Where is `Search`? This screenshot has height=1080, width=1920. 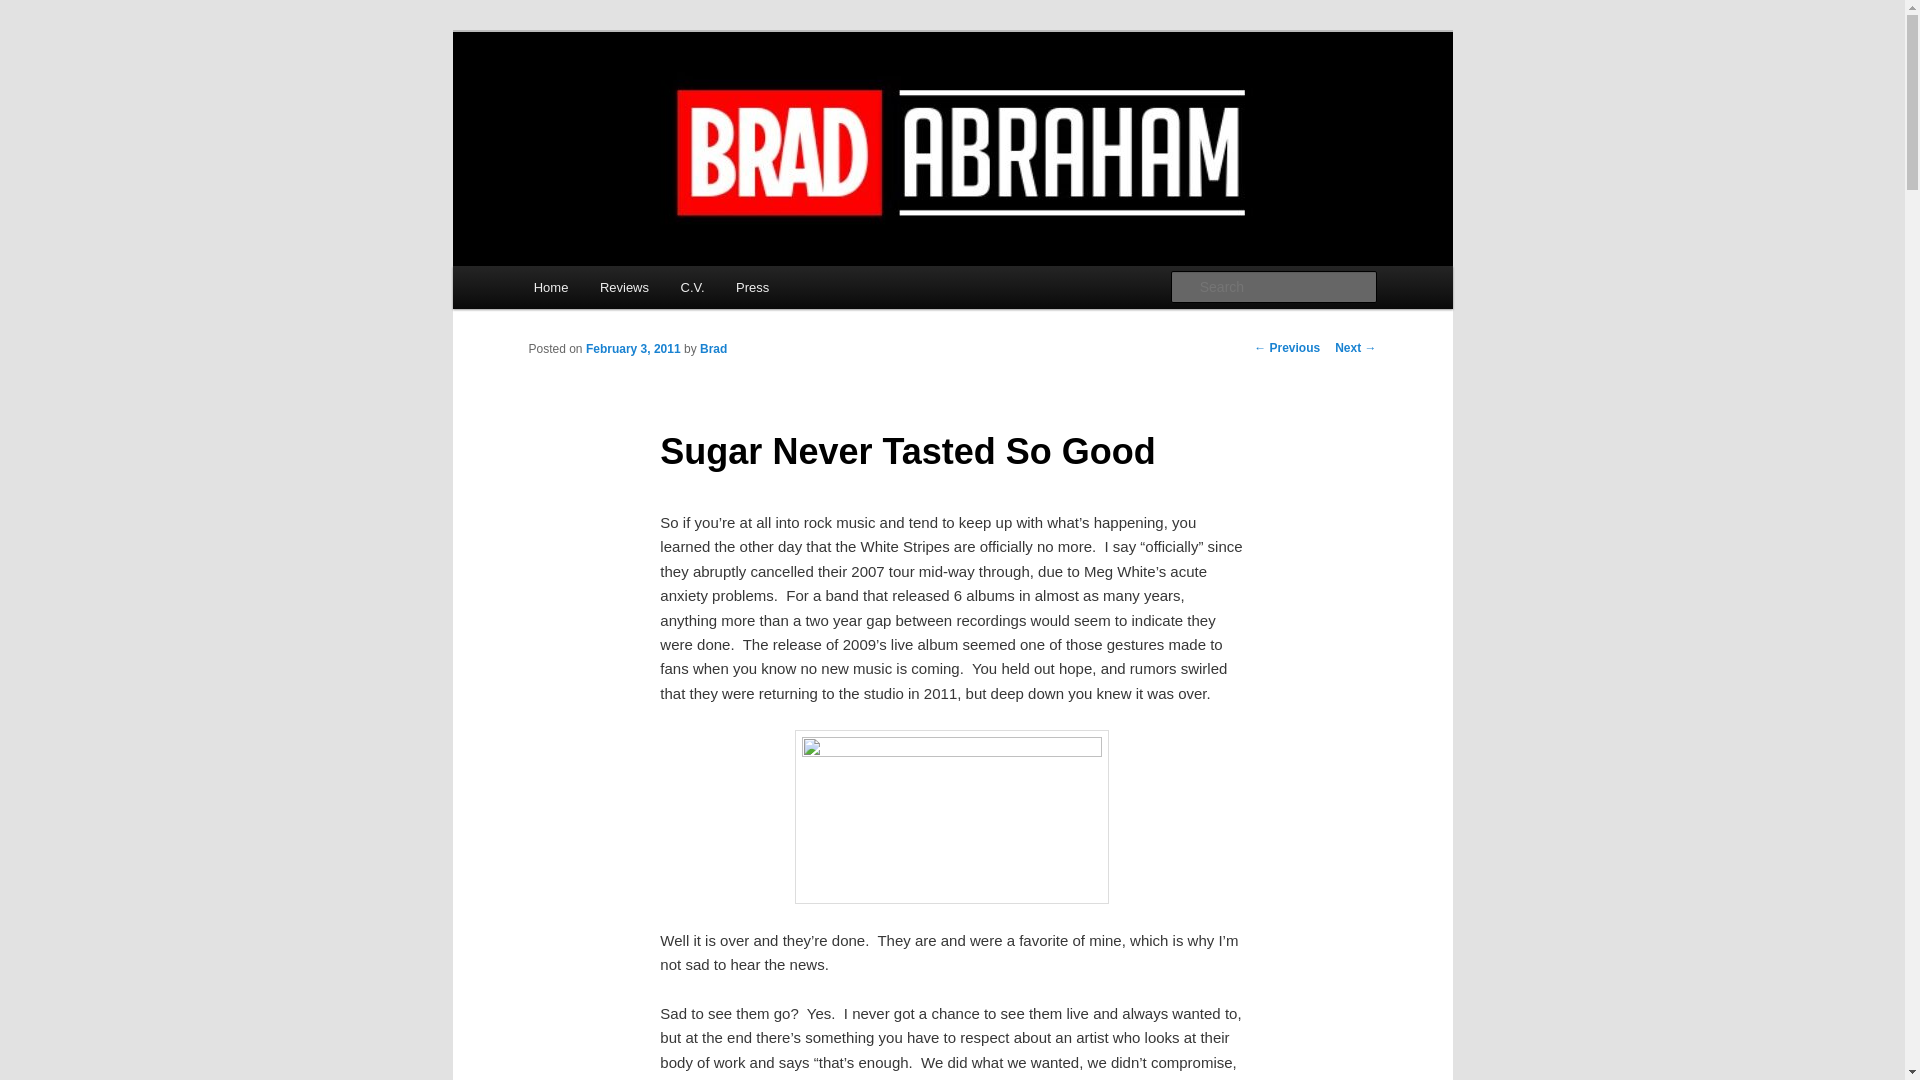
Search is located at coordinates (32, 11).